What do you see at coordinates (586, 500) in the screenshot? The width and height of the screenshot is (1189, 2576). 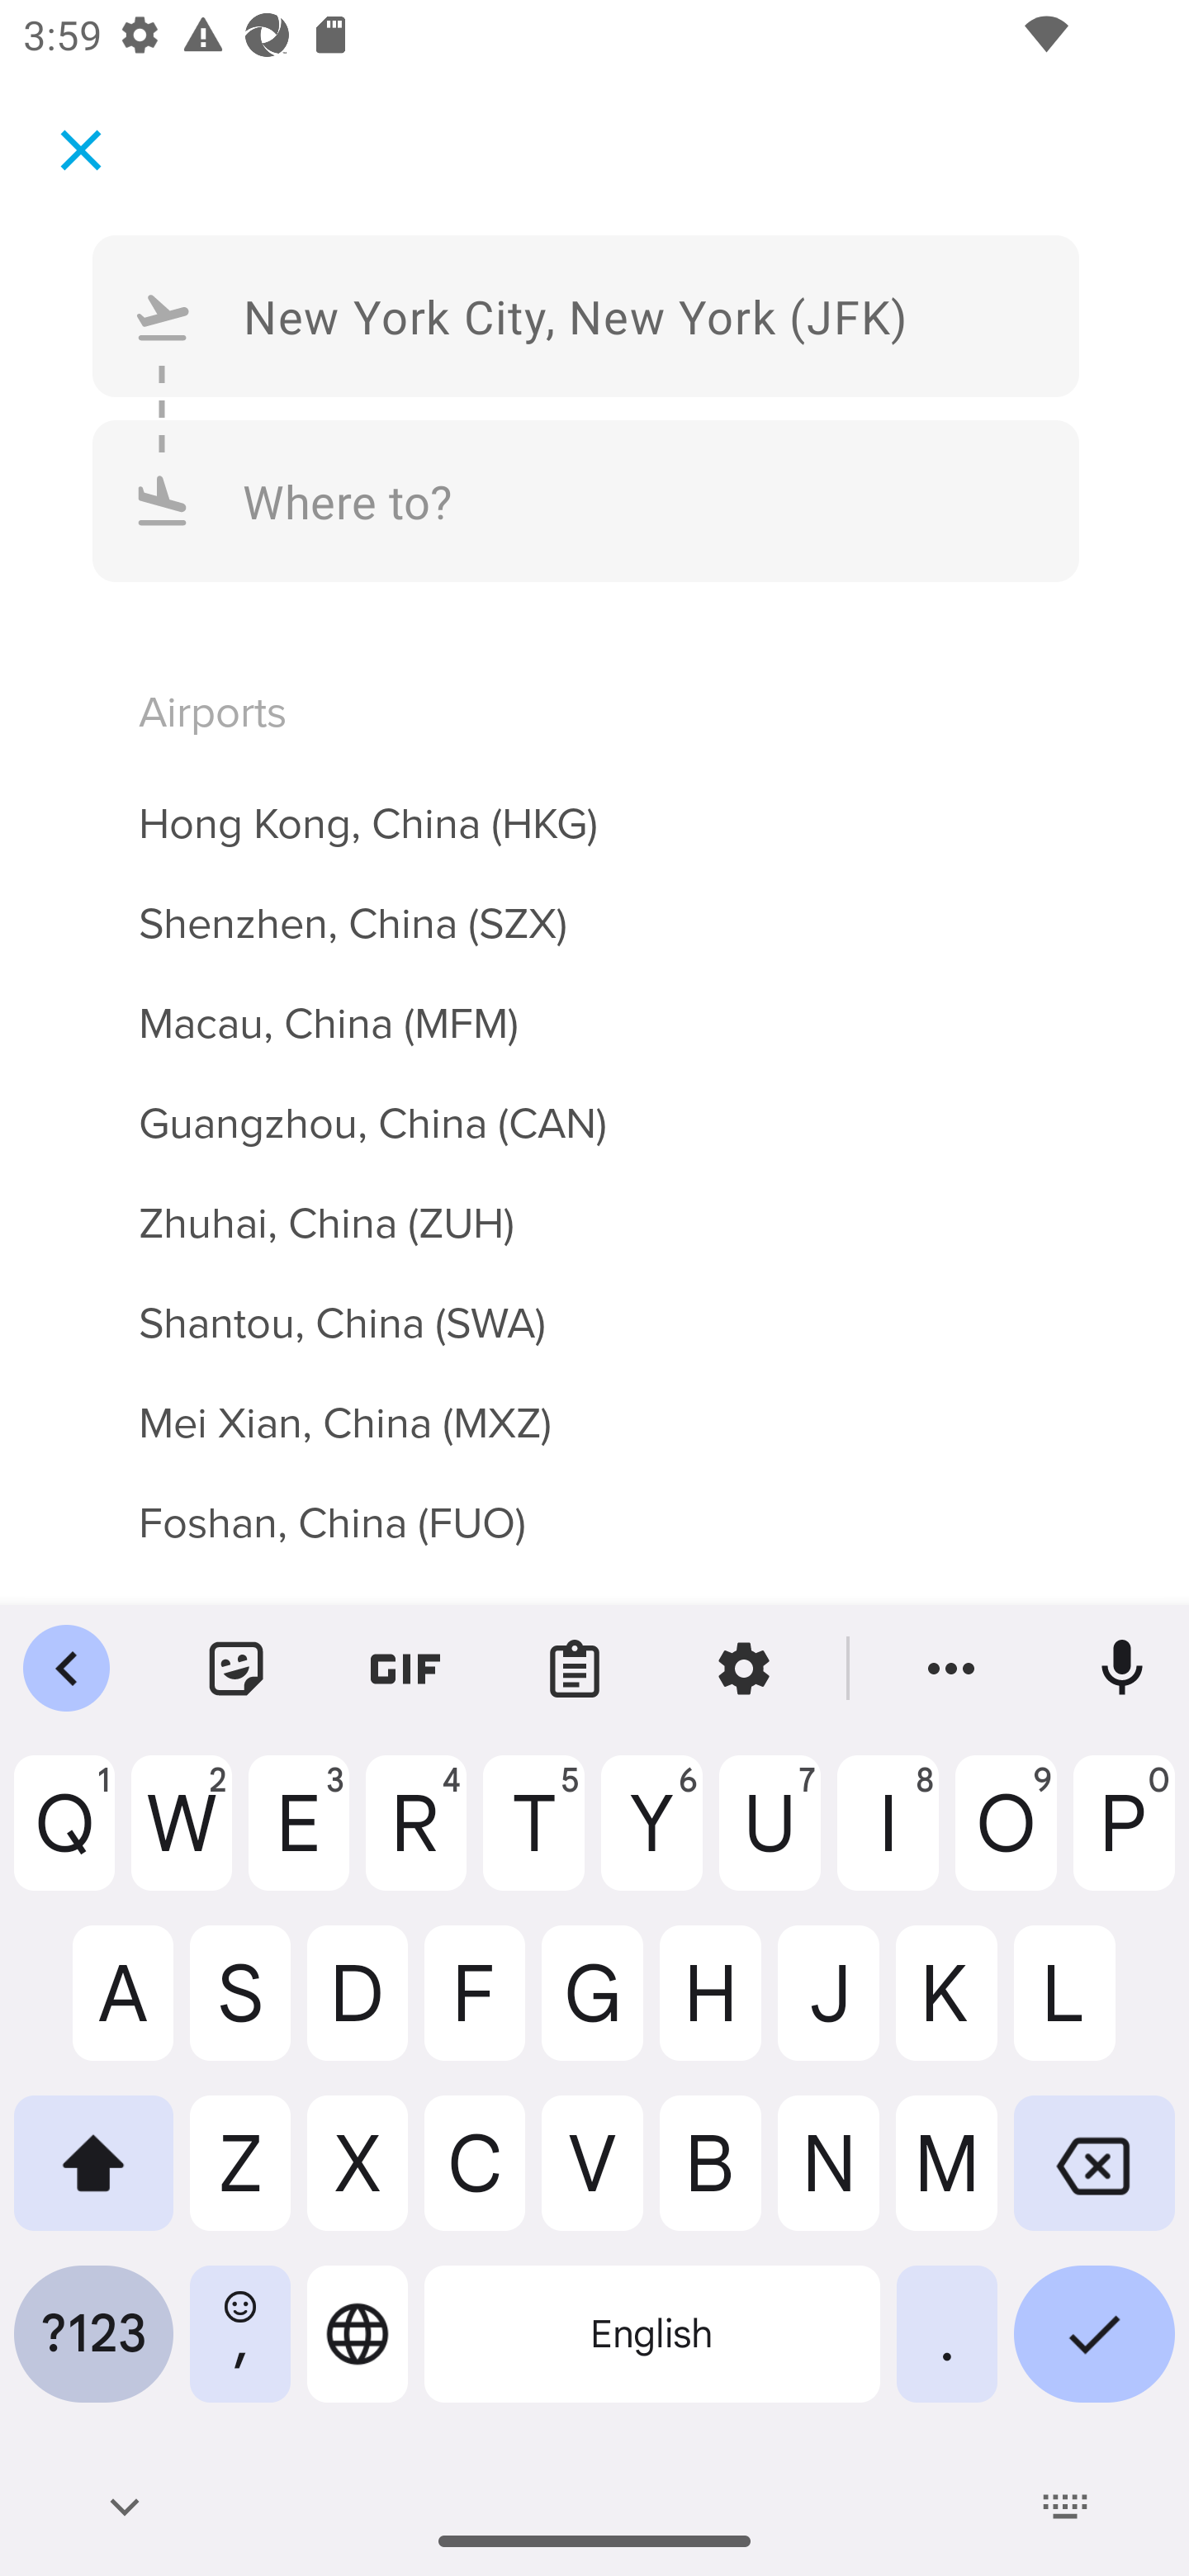 I see `Where to?` at bounding box center [586, 500].